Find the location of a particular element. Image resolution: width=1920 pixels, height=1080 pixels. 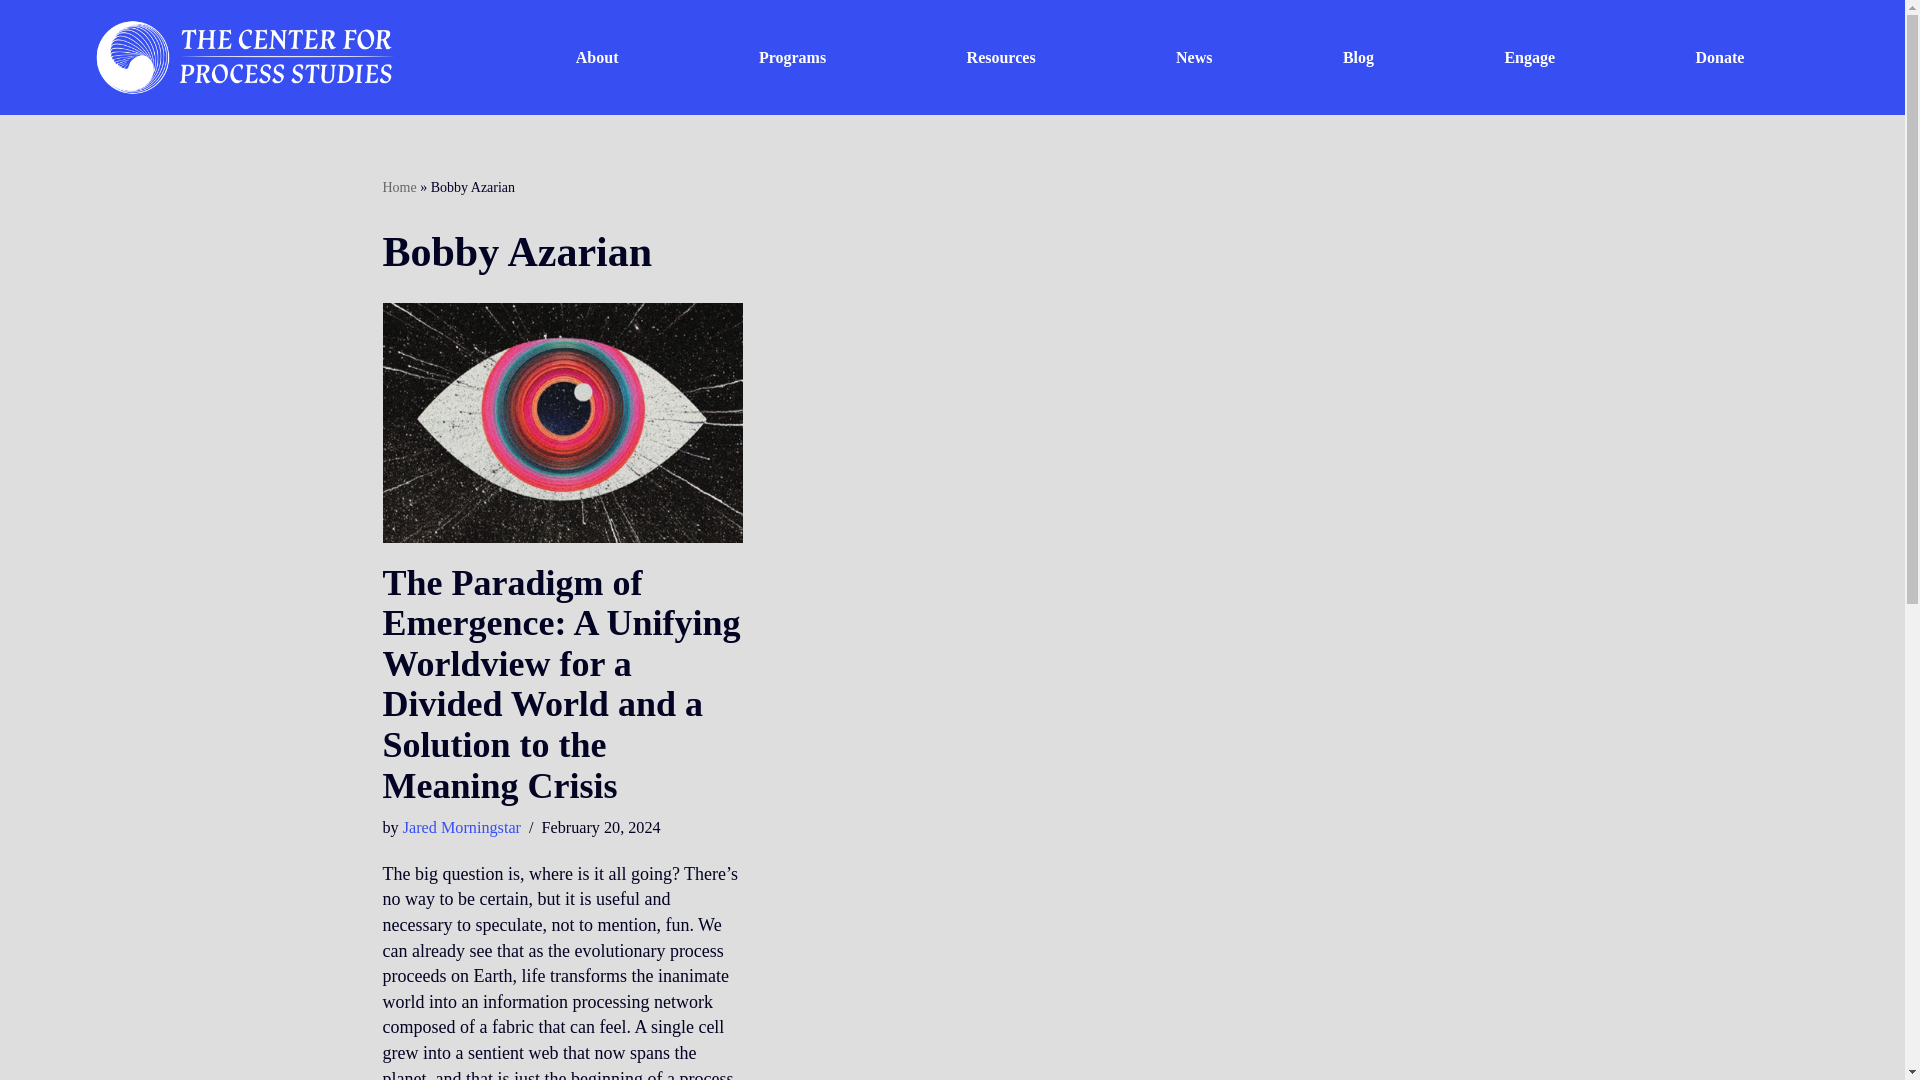

About is located at coordinates (602, 56).